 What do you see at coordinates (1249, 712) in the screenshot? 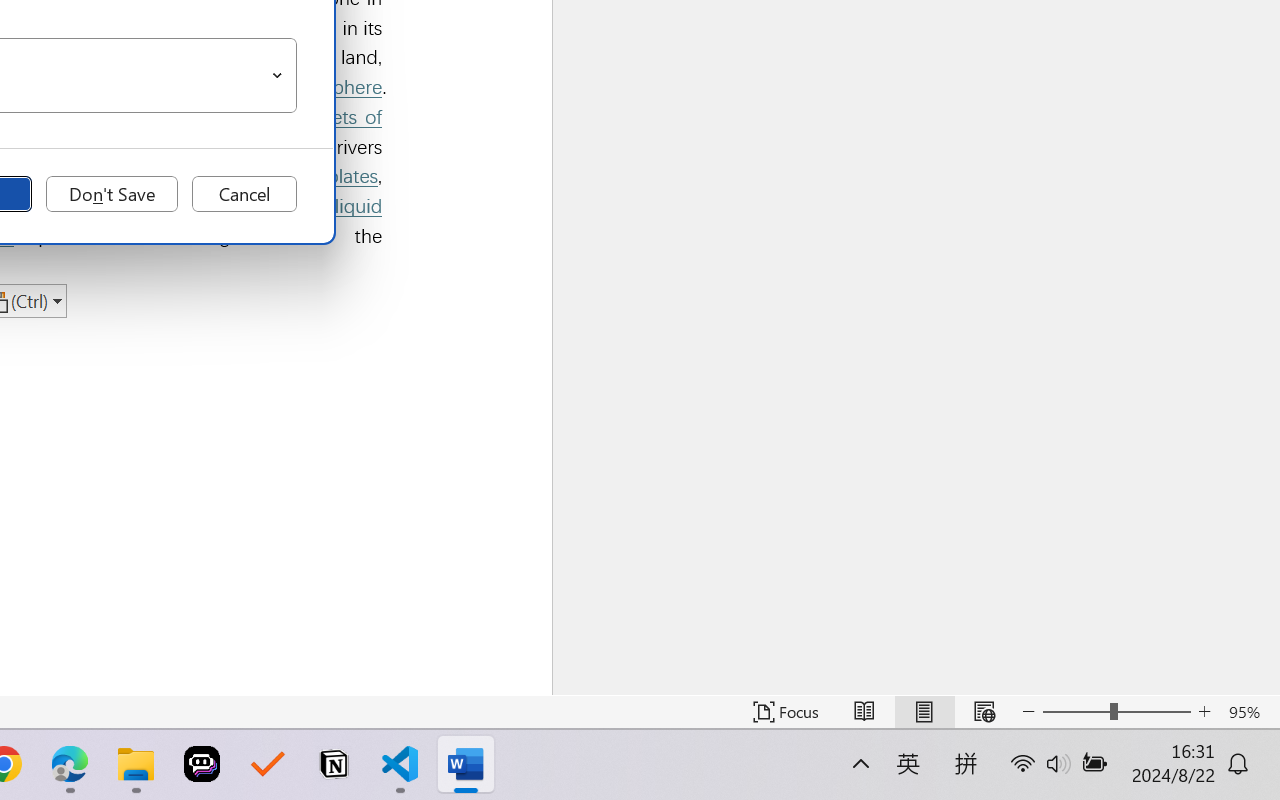
I see `Zoom 95%` at bounding box center [1249, 712].